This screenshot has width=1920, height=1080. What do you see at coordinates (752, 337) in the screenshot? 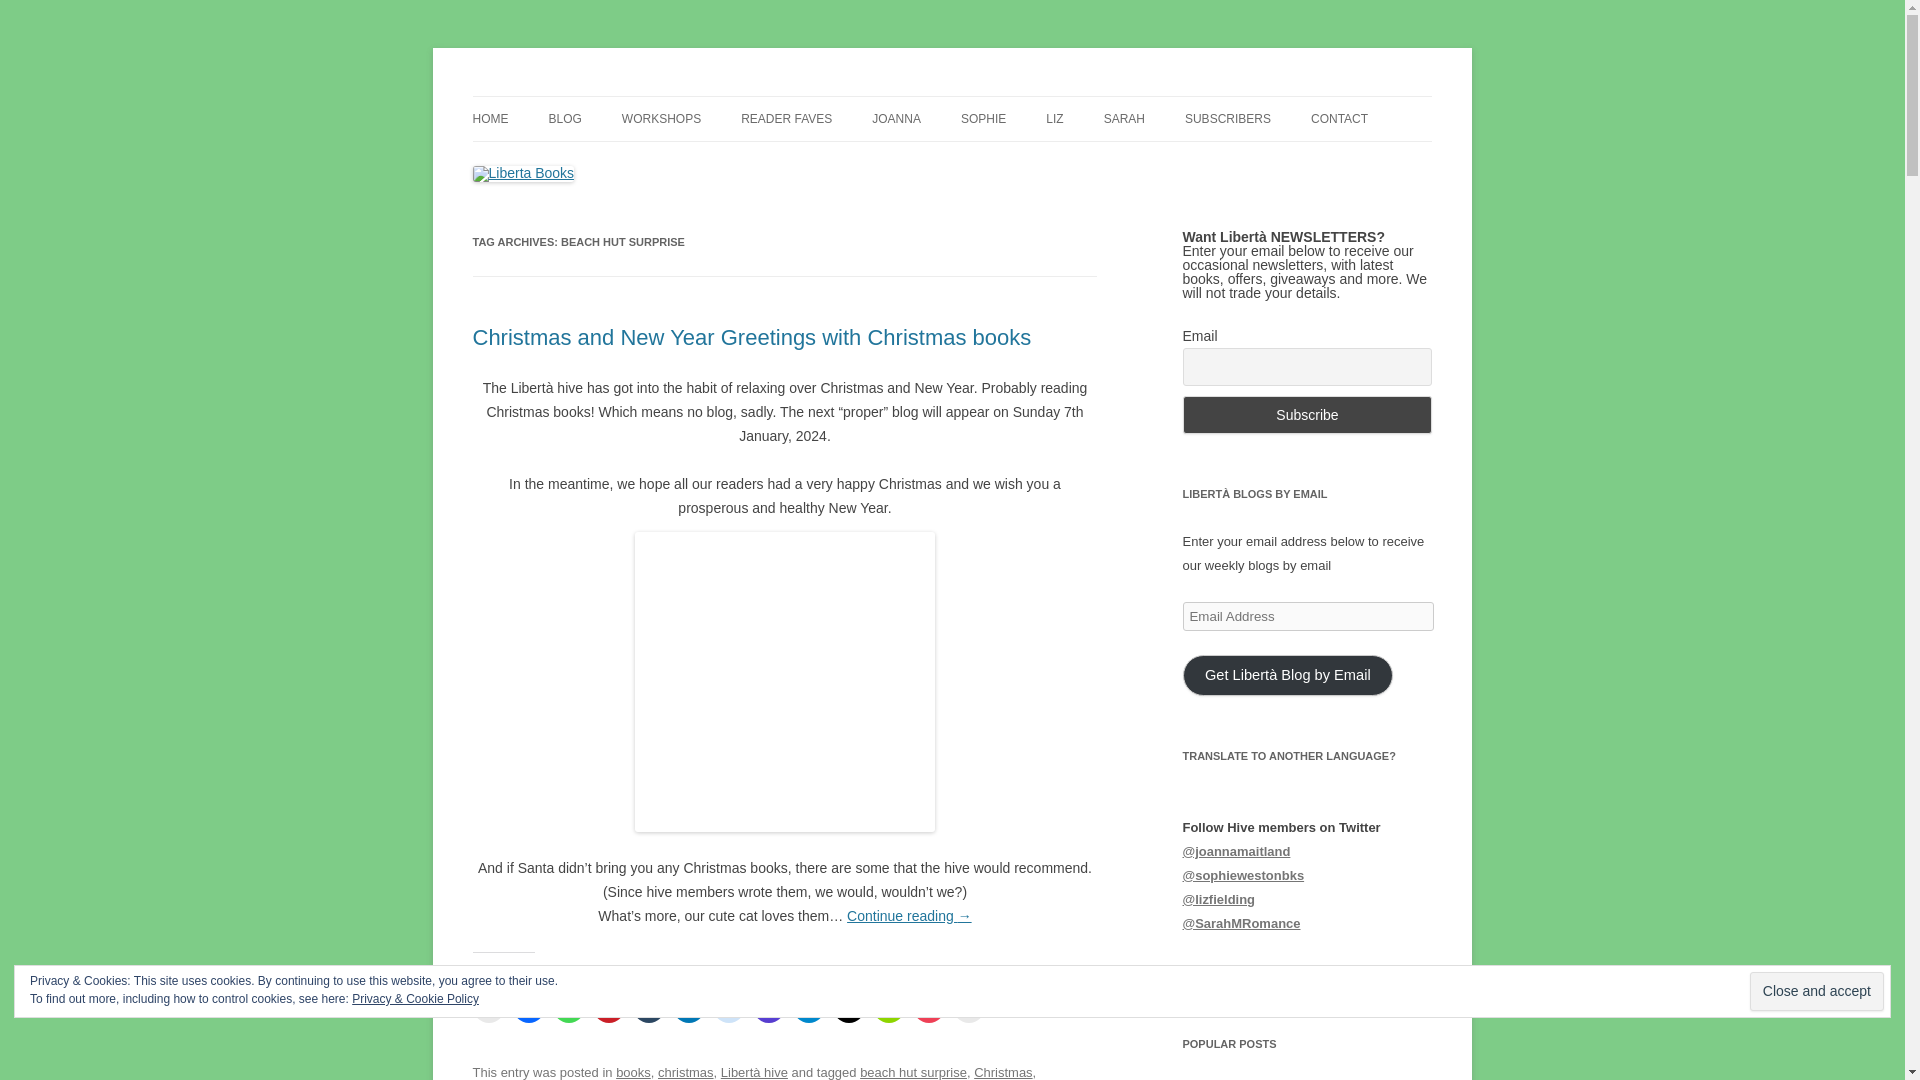
I see `Christmas and New Year Greetings with Christmas books` at bounding box center [752, 337].